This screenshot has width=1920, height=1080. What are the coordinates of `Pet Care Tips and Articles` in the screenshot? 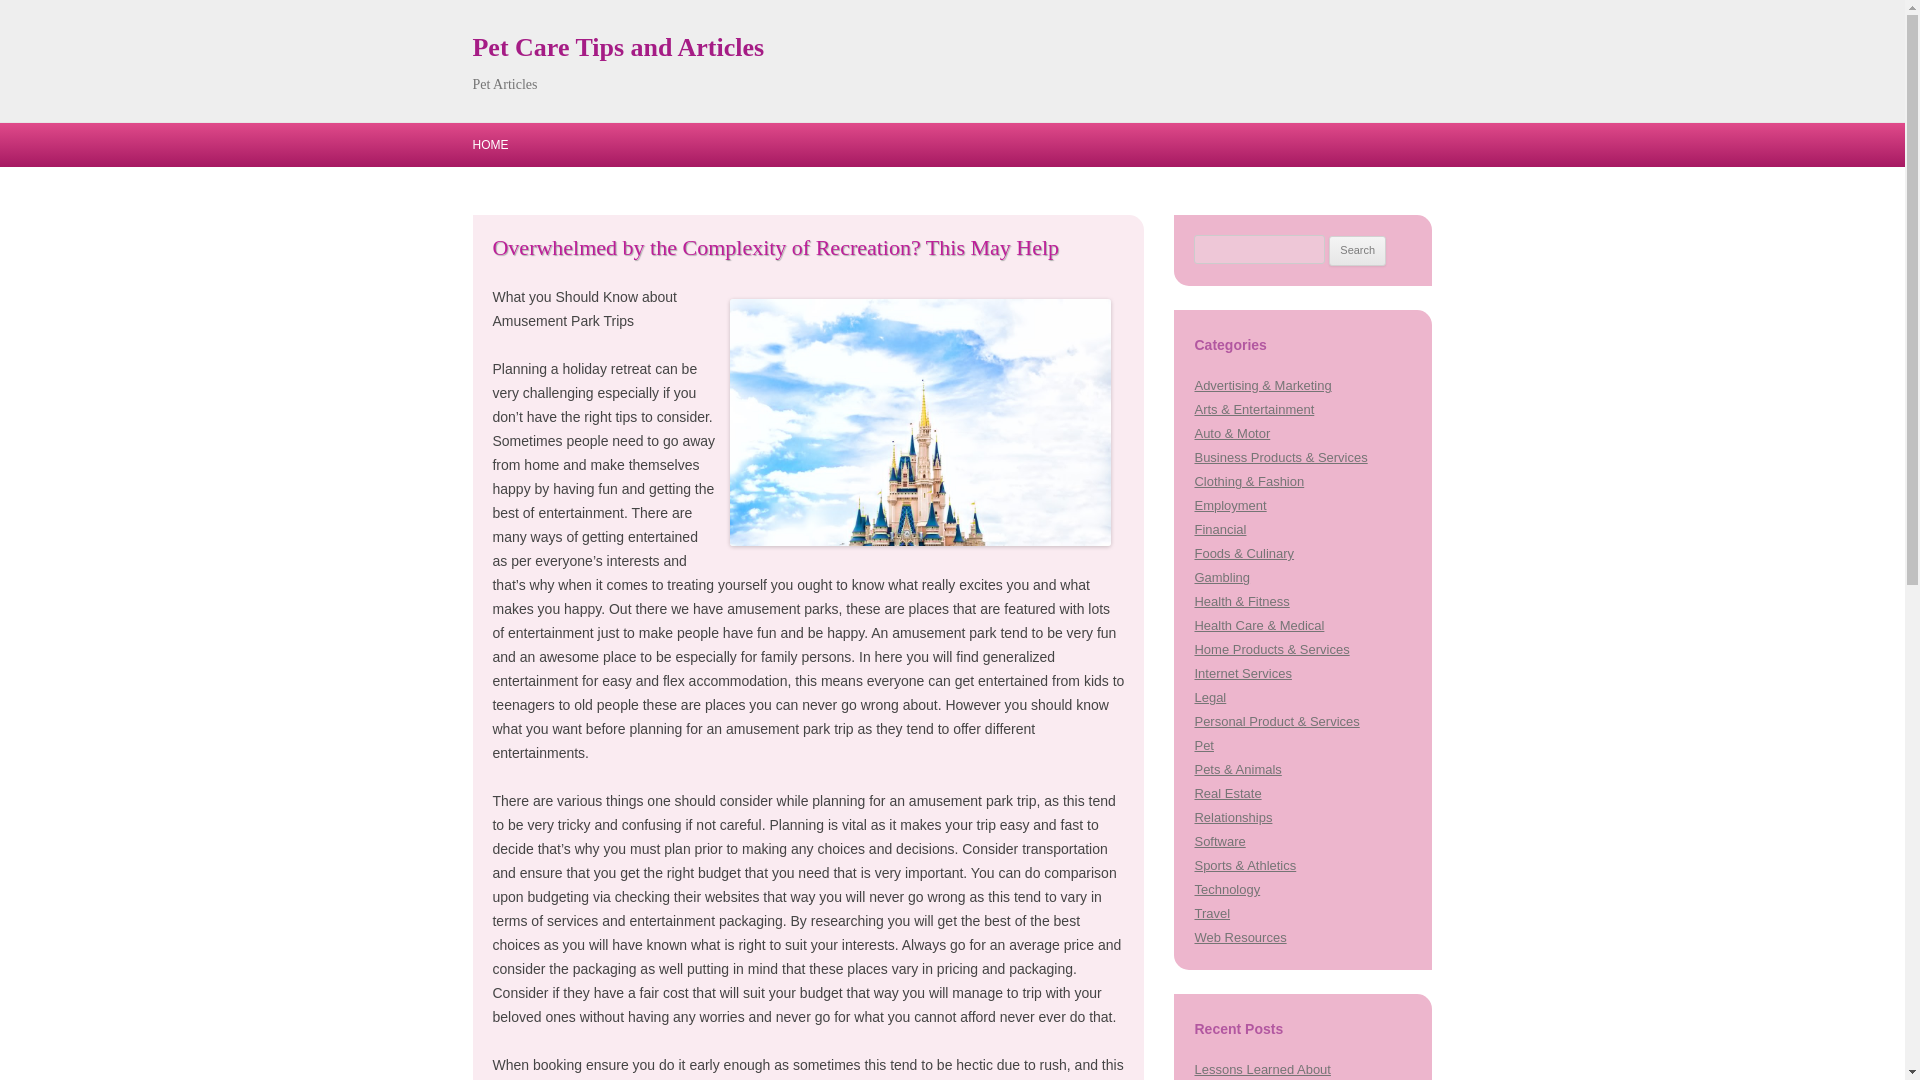 It's located at (618, 48).